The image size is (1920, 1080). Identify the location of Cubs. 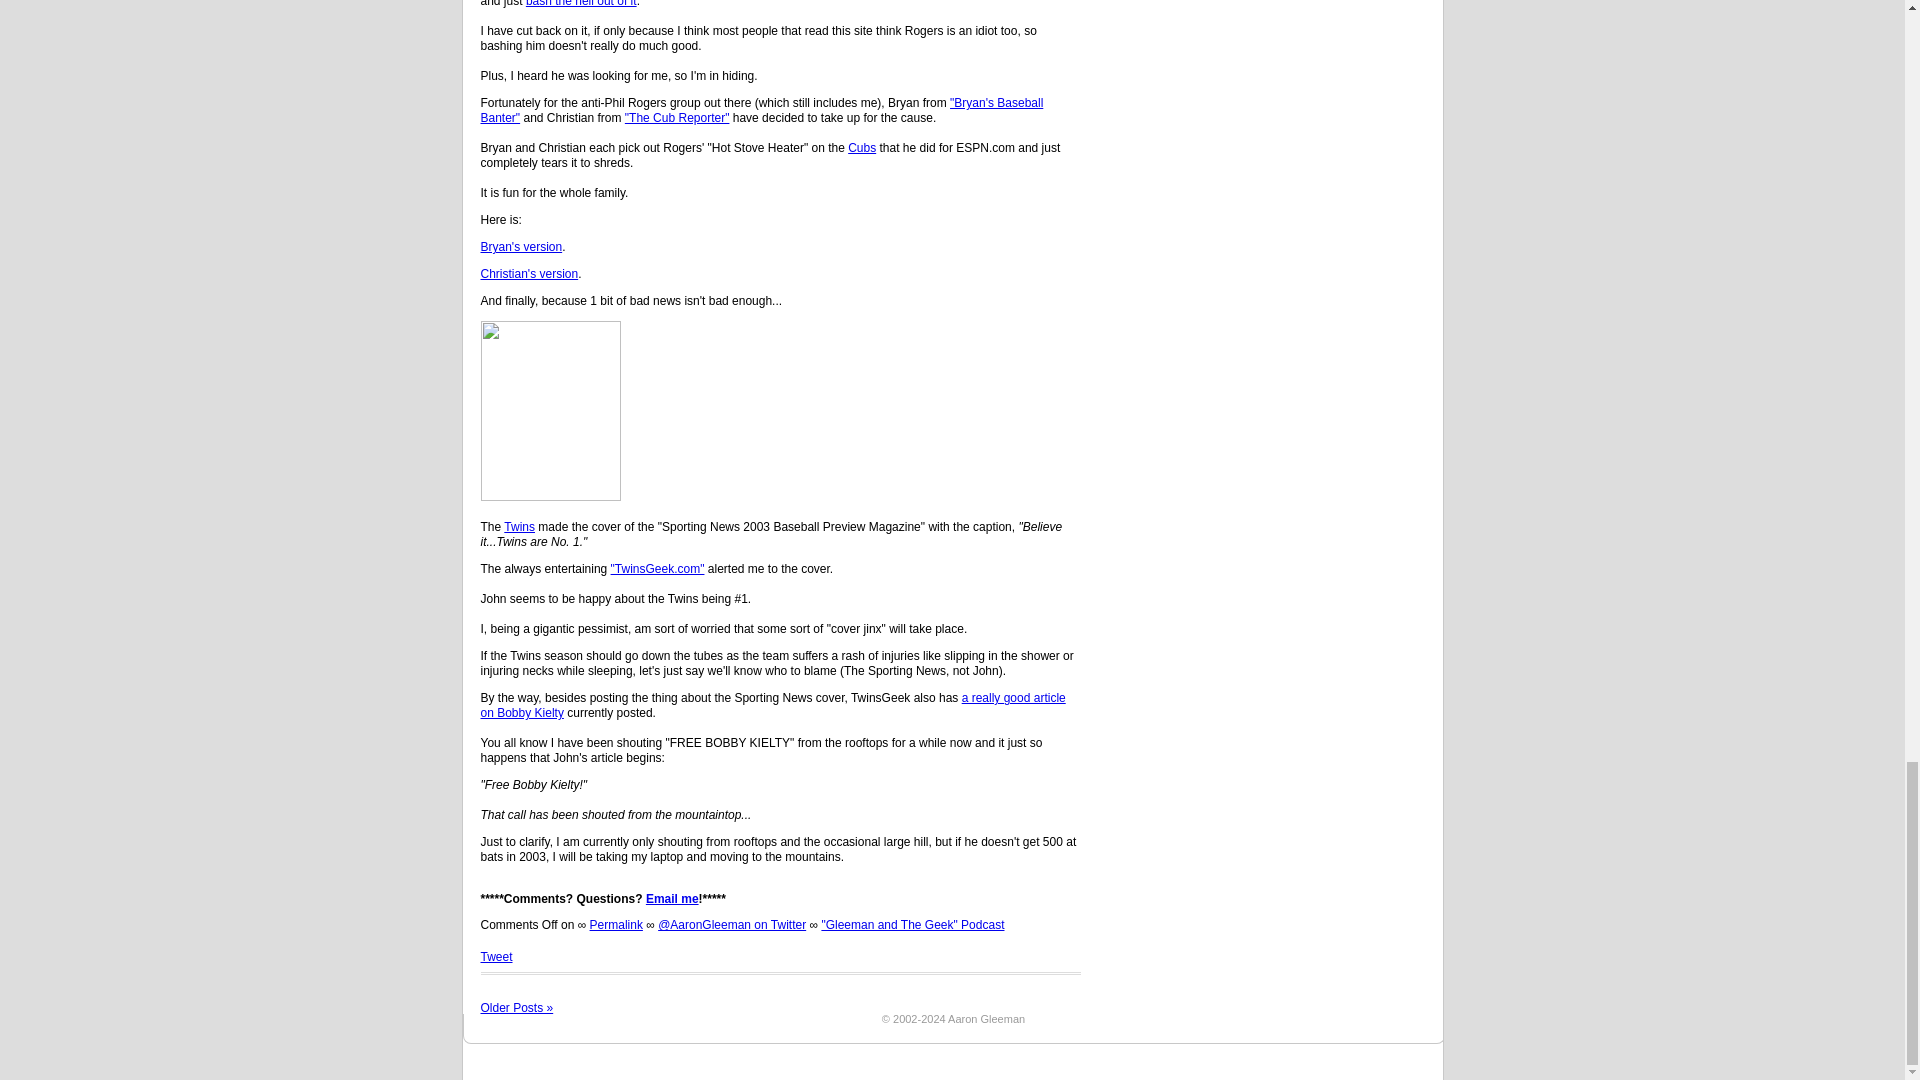
(862, 148).